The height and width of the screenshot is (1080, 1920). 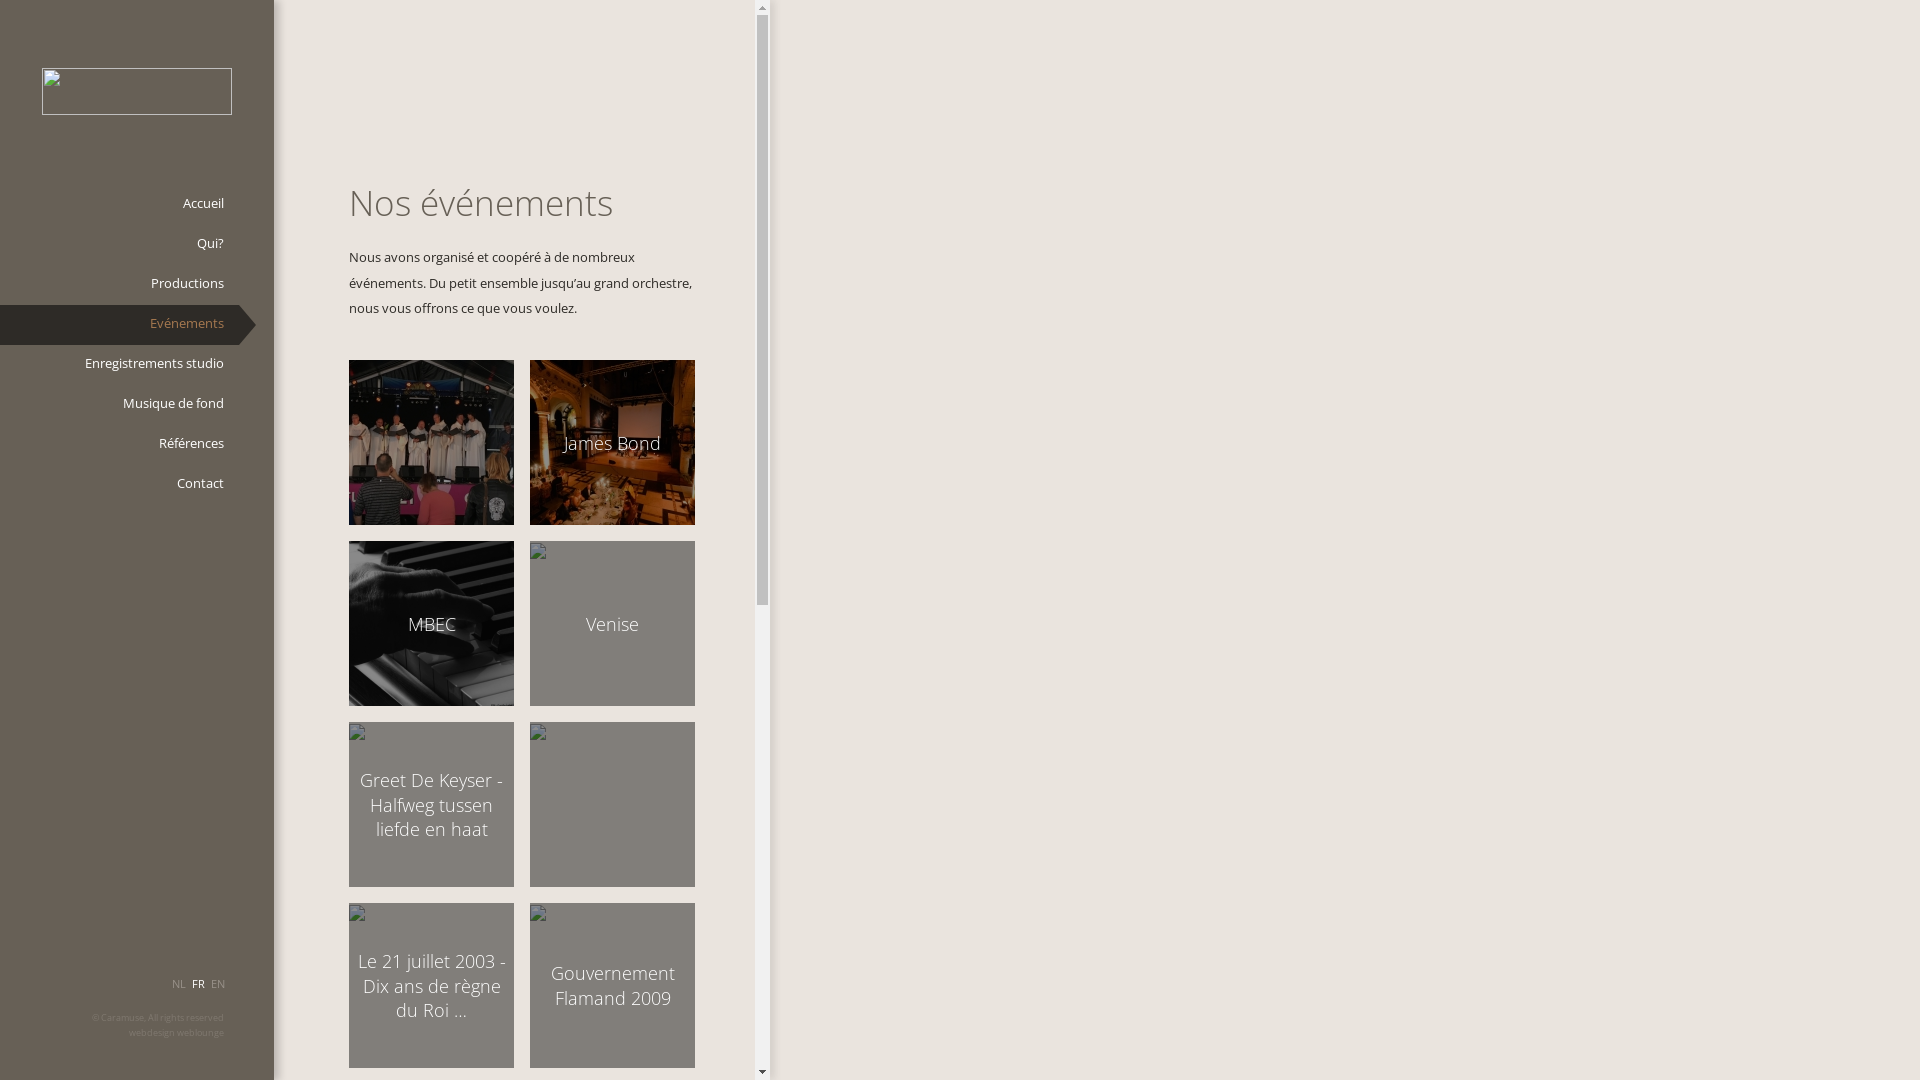 I want to click on Greet De Keyser - Halfweg tussen liefde en haat, so click(x=432, y=804).